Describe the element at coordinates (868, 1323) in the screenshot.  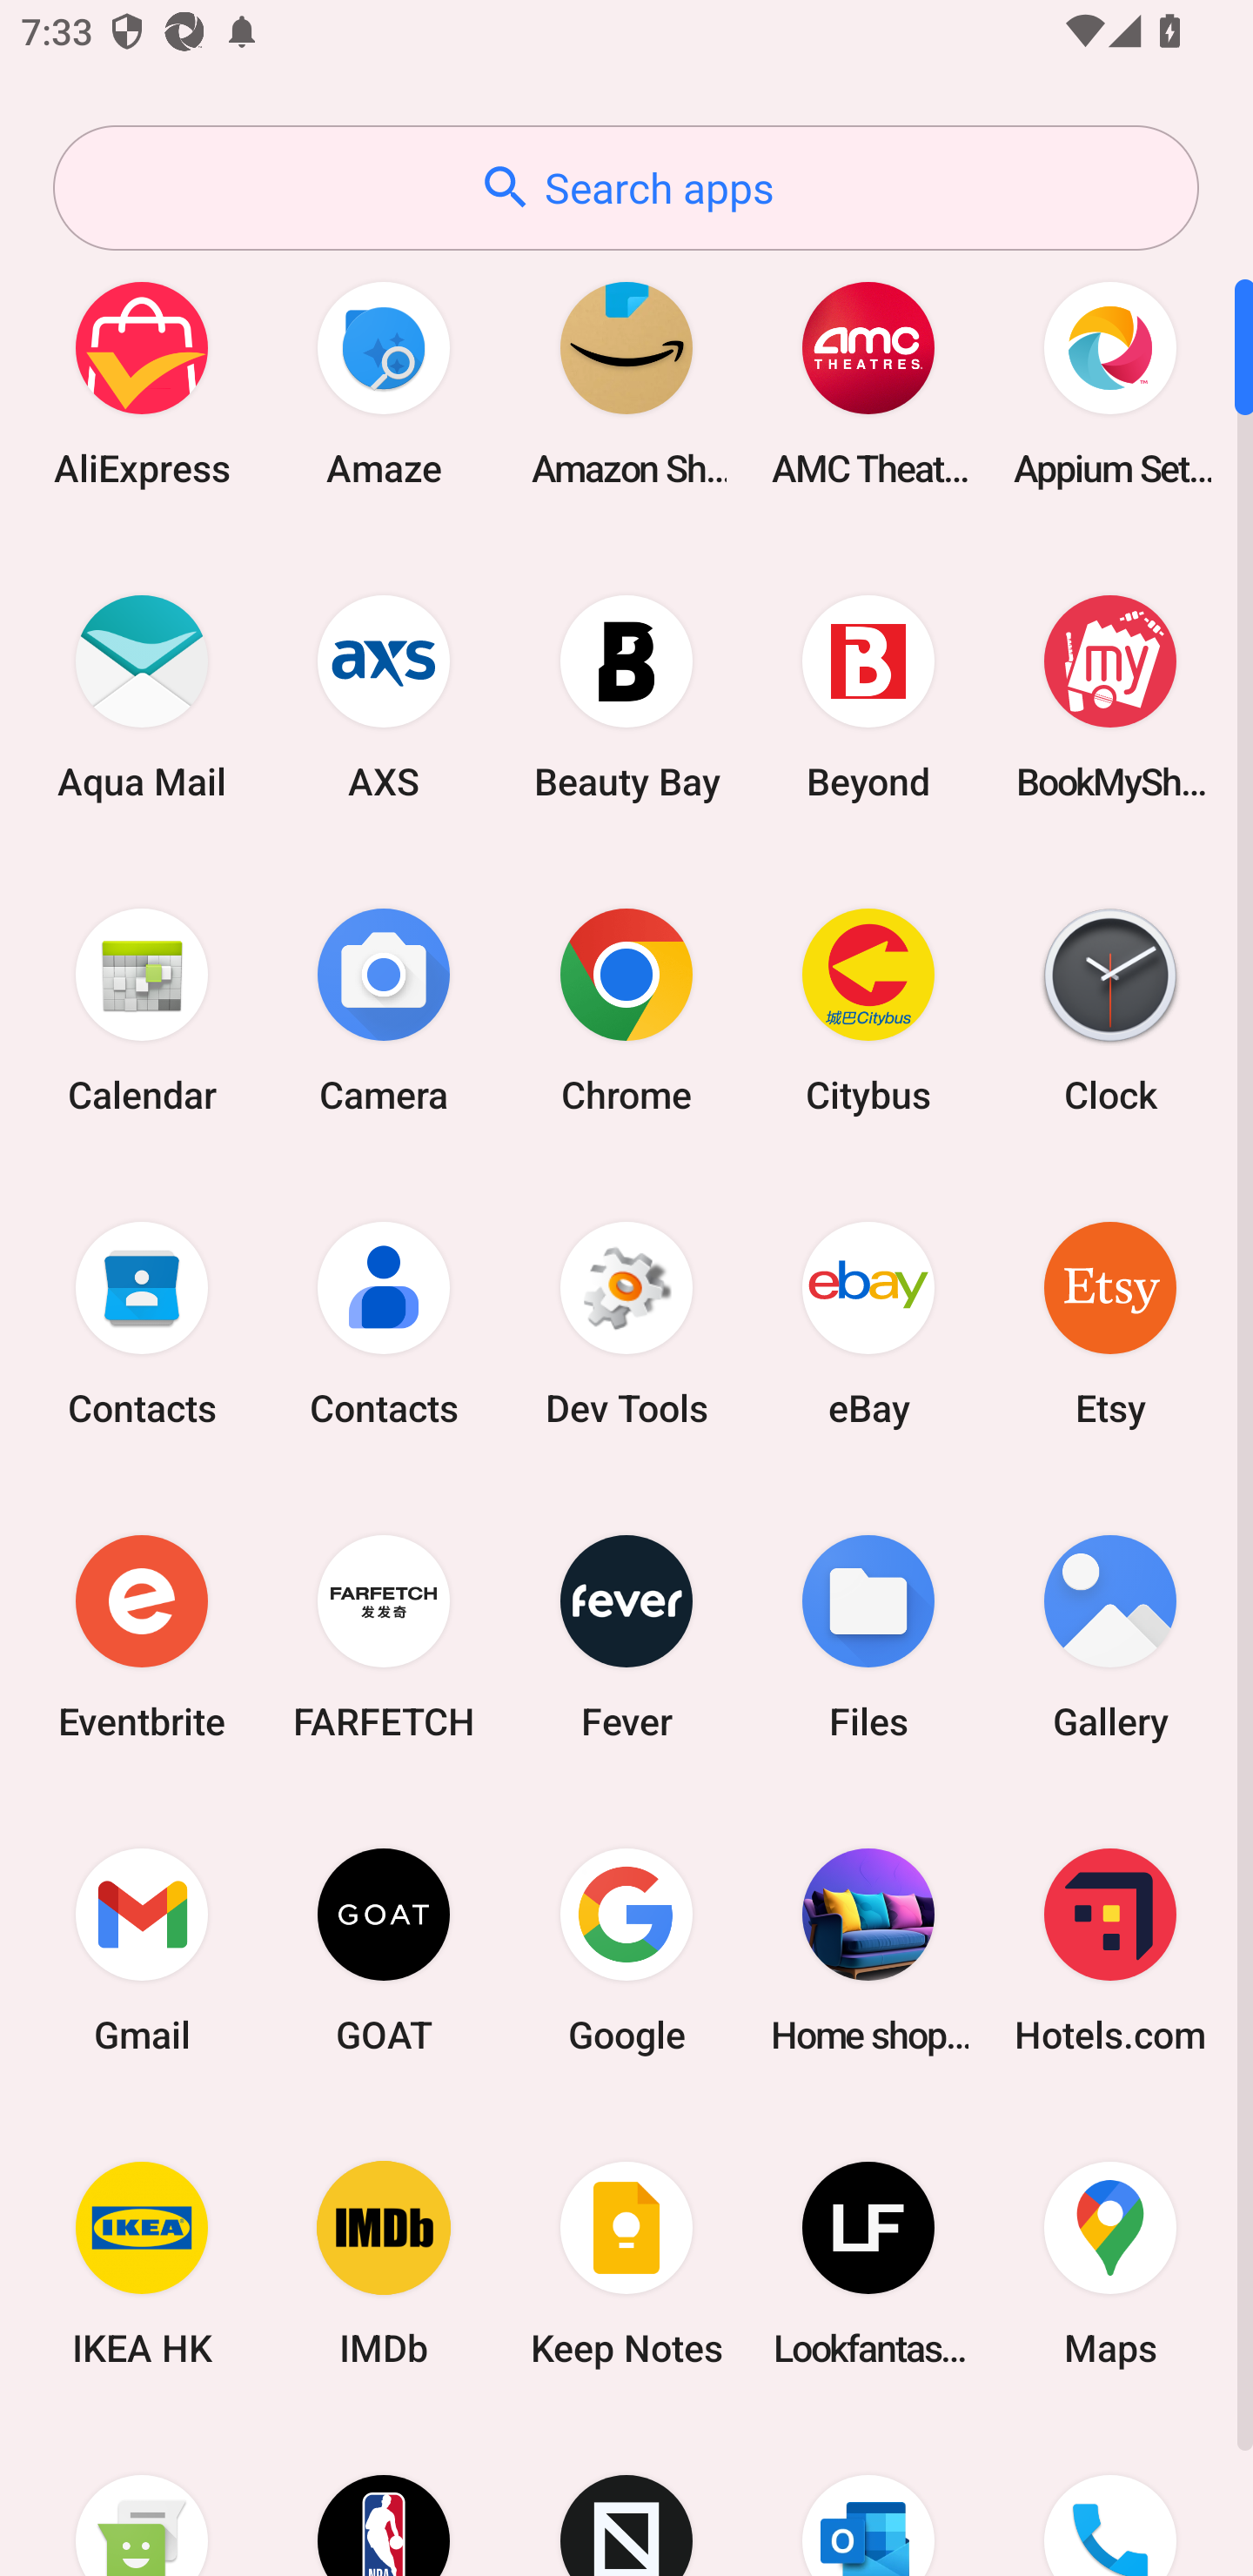
I see `eBay` at that location.